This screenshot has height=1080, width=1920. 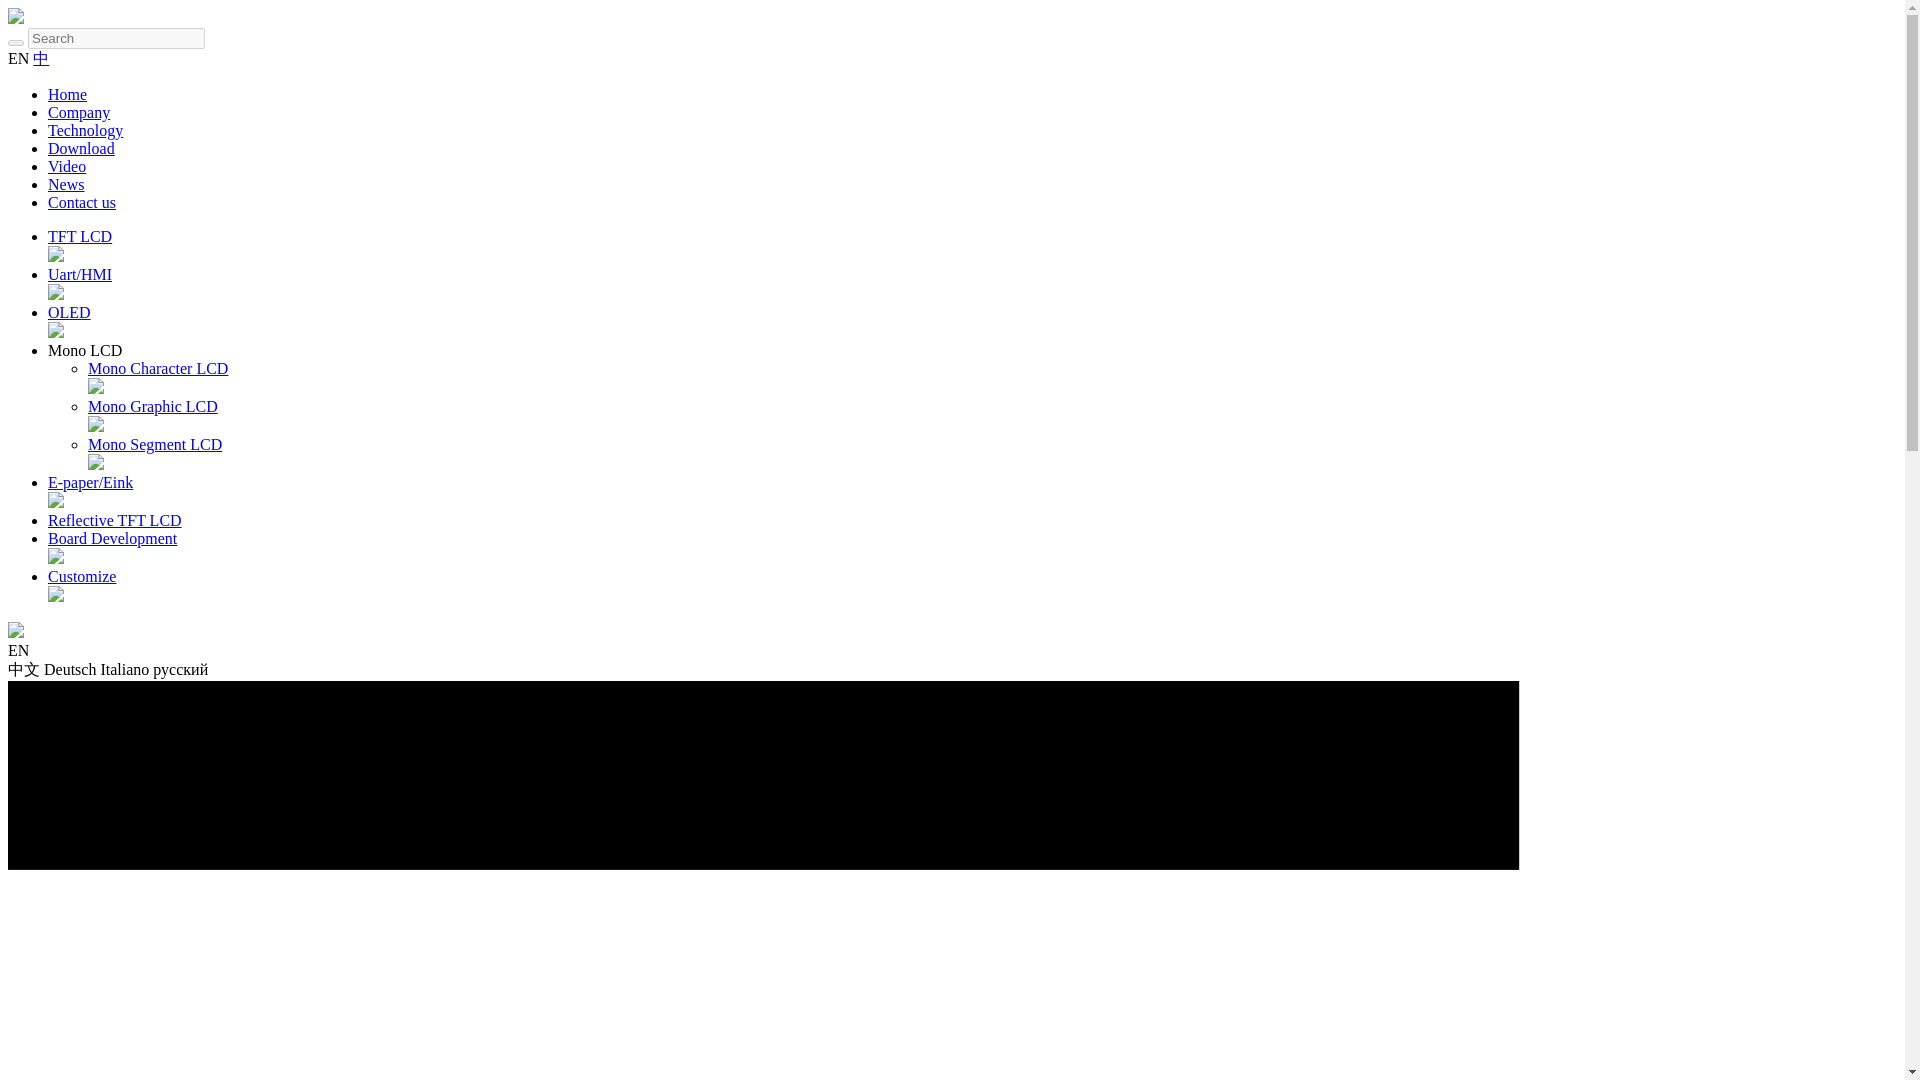 What do you see at coordinates (67, 94) in the screenshot?
I see `Home` at bounding box center [67, 94].